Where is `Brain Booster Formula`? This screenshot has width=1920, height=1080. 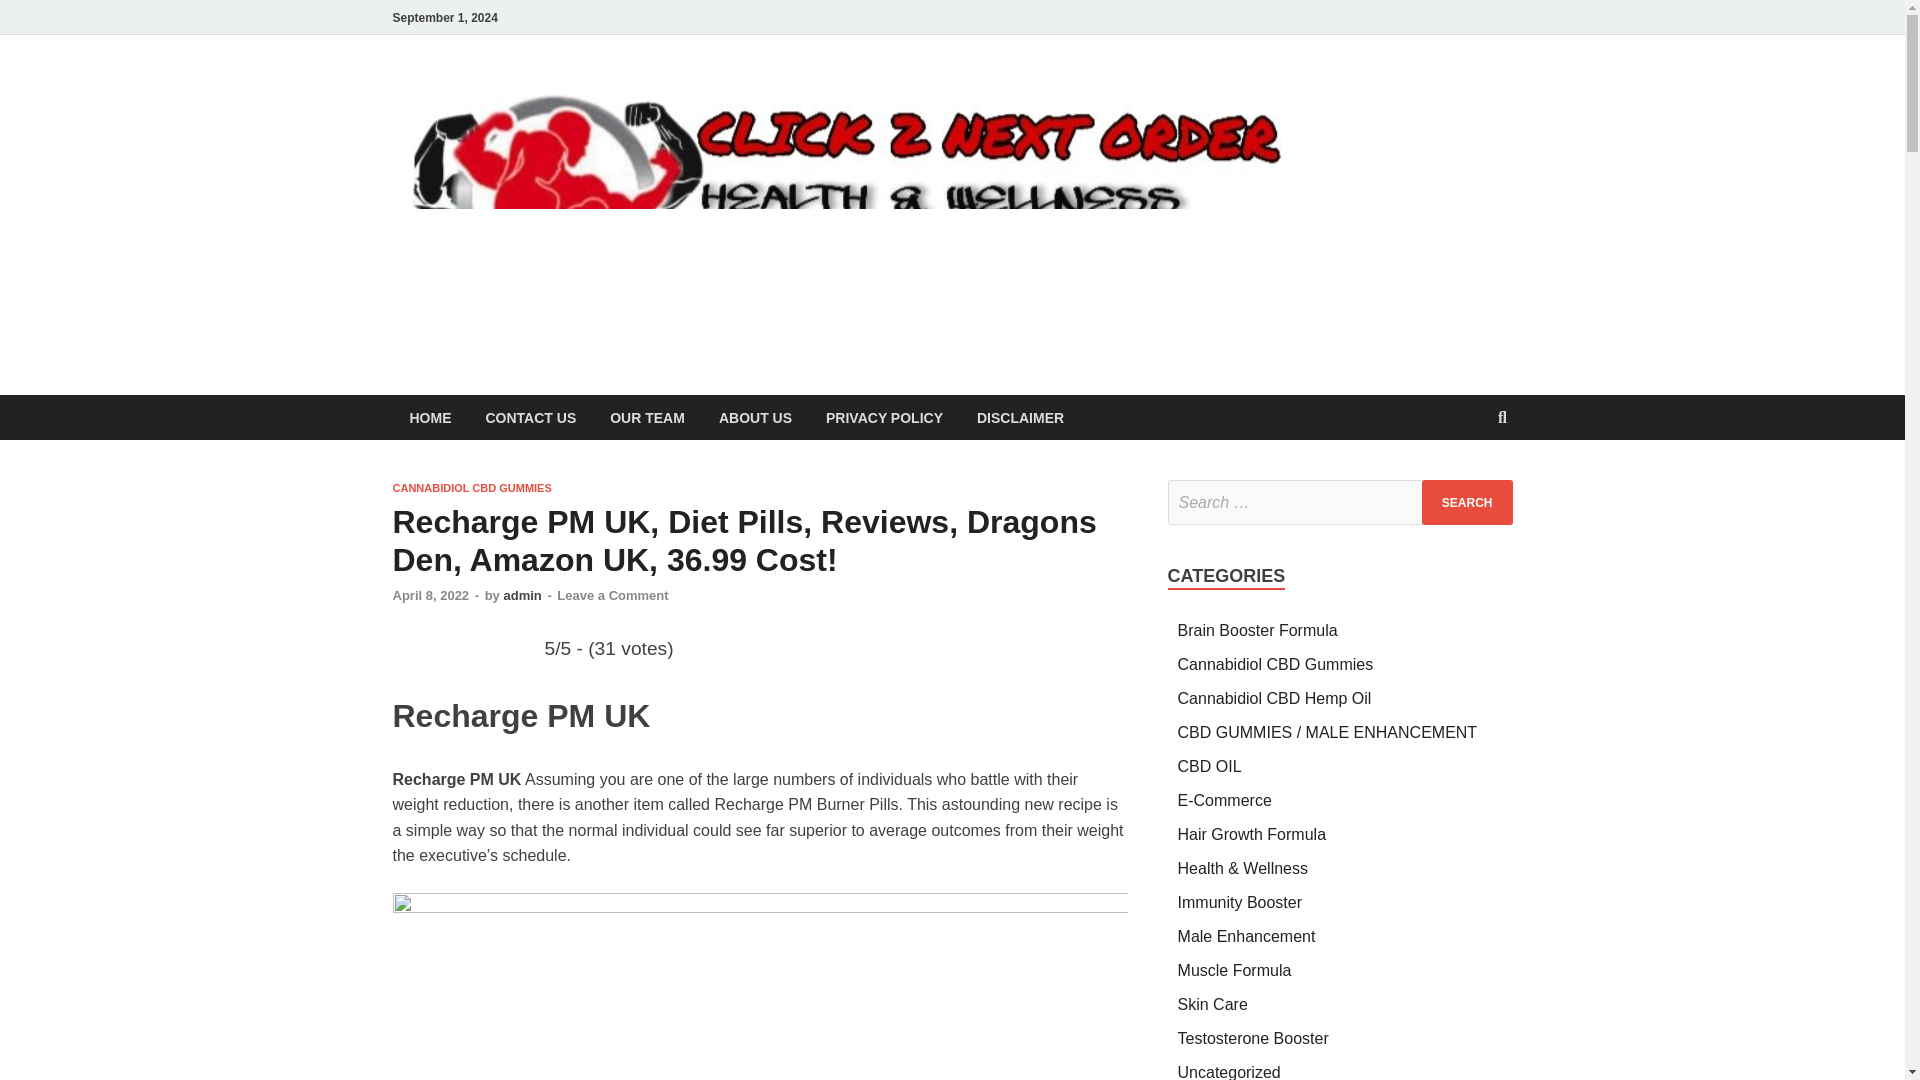 Brain Booster Formula is located at coordinates (1258, 630).